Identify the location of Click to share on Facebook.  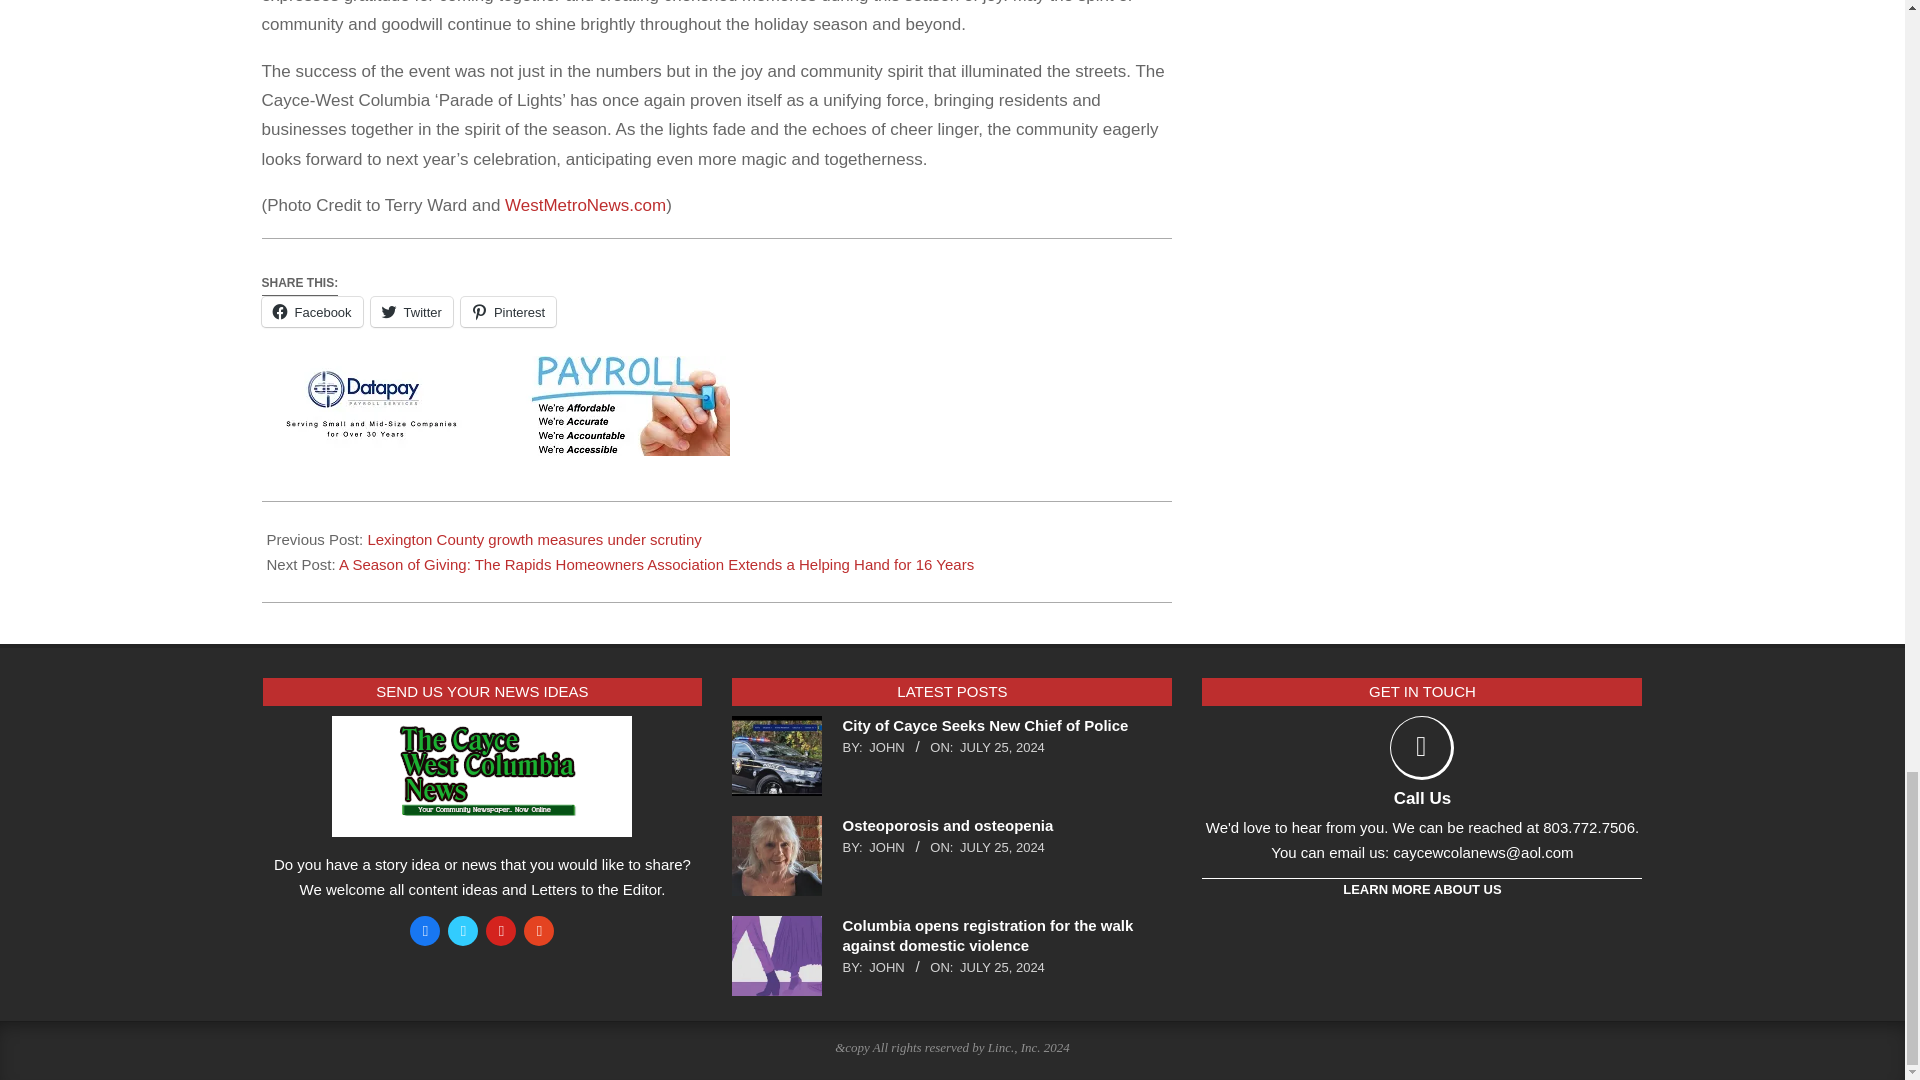
(312, 312).